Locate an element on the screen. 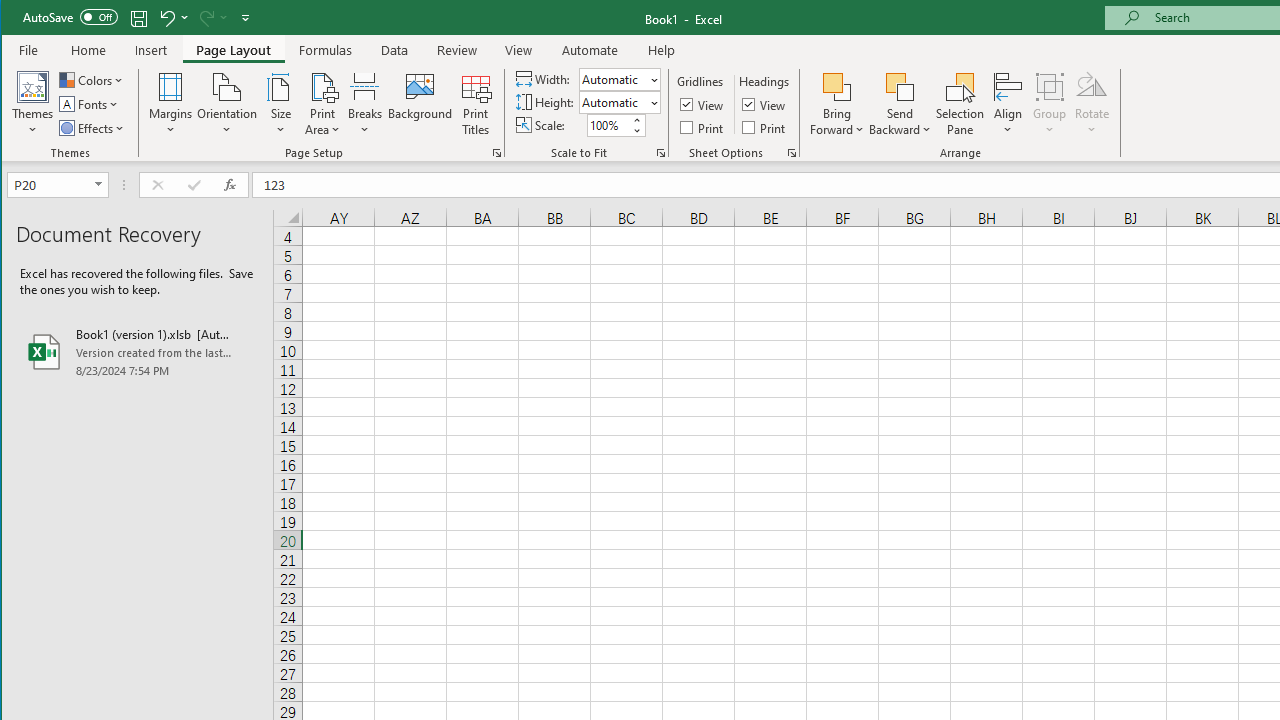  Align is located at coordinates (1008, 104).